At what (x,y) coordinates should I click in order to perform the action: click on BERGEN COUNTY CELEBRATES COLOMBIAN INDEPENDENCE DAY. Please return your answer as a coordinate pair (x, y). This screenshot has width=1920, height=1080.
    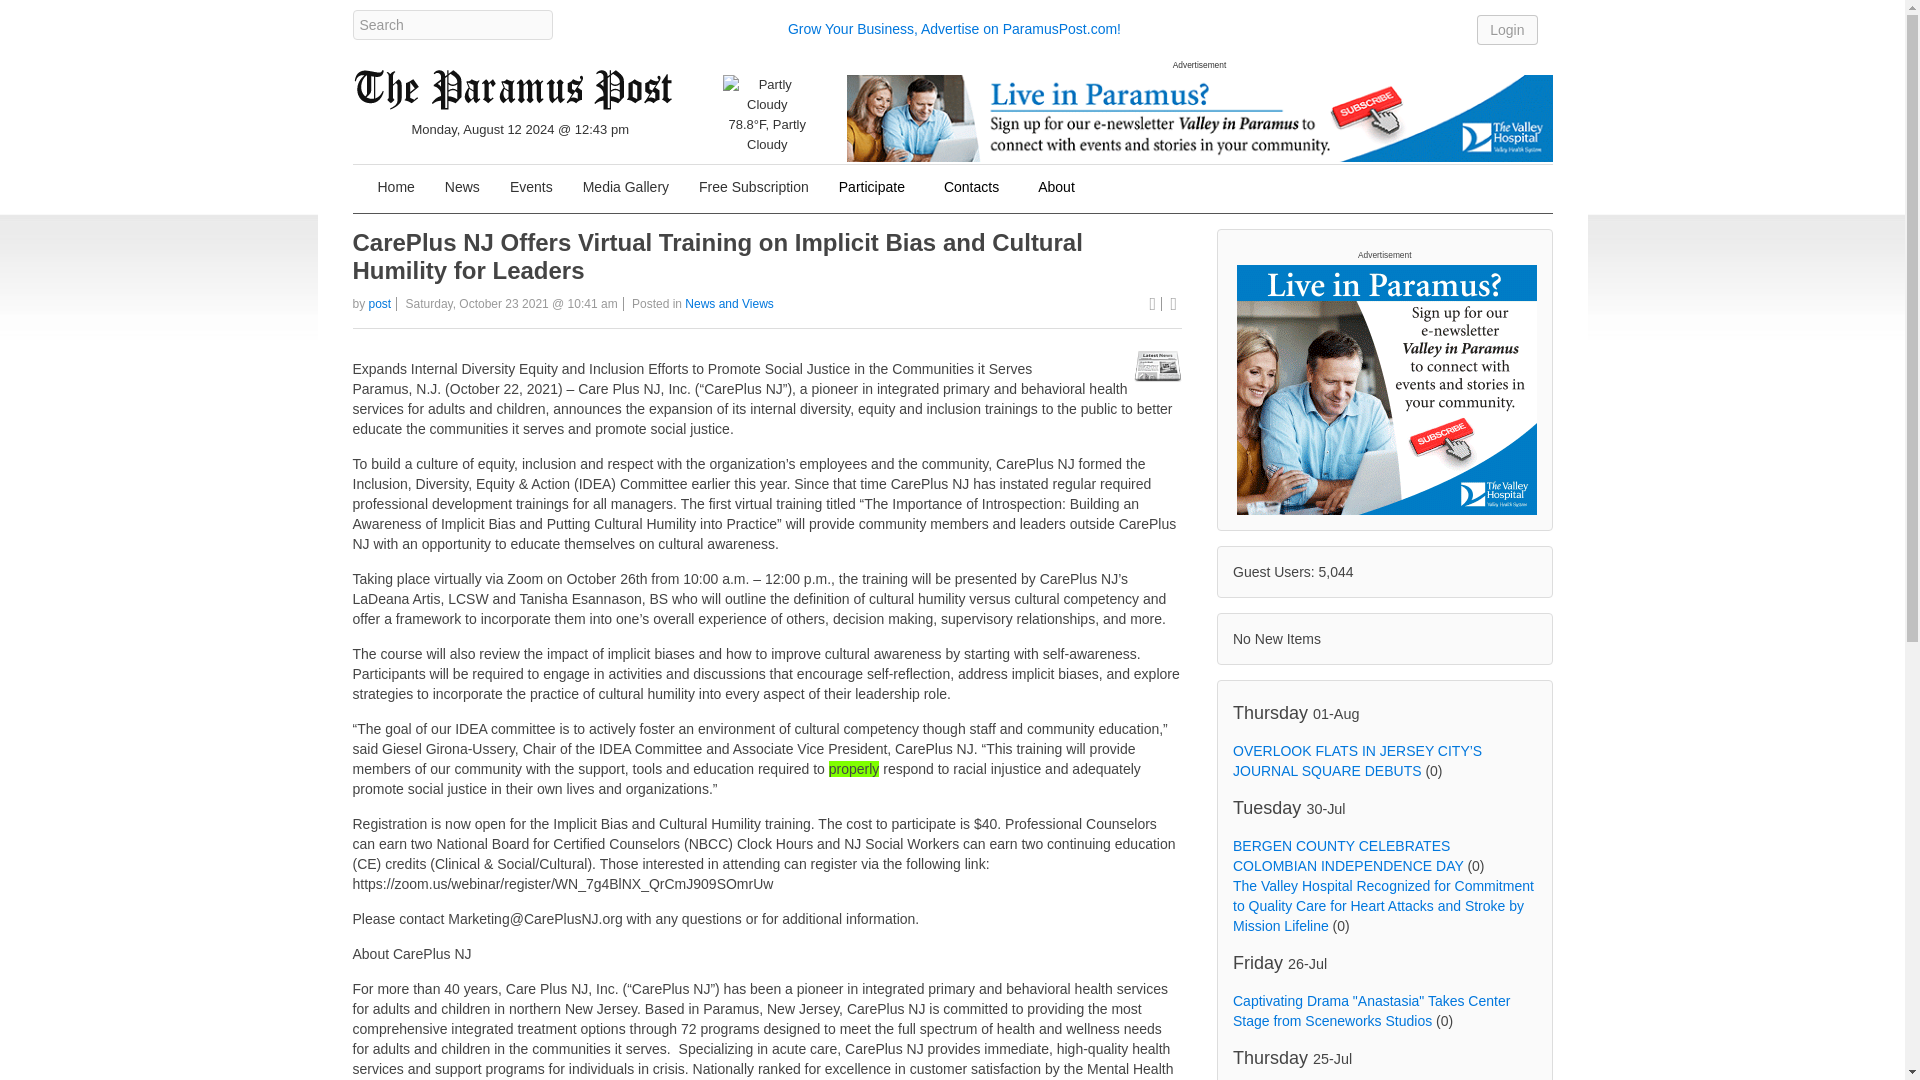
    Looking at the image, I should click on (1348, 856).